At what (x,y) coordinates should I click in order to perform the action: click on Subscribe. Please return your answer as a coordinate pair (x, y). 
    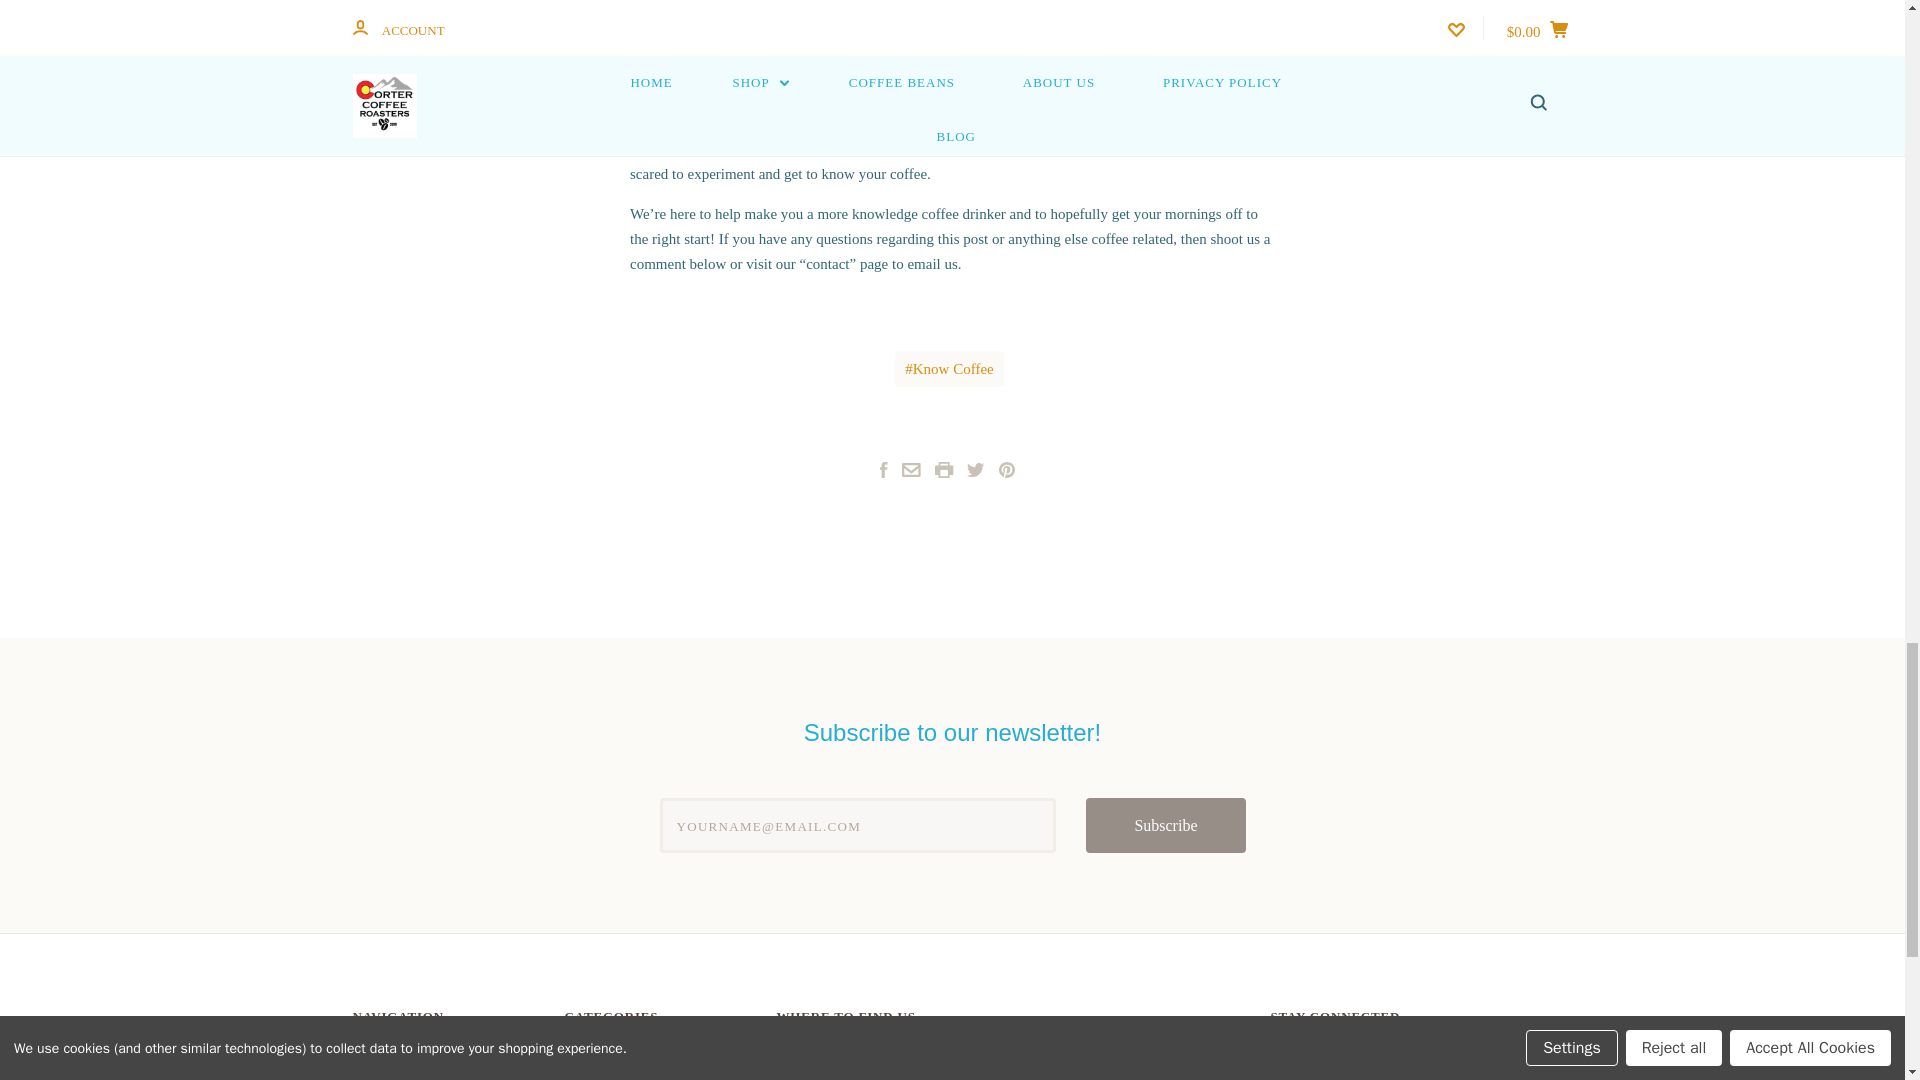
    Looking at the image, I should click on (1165, 826).